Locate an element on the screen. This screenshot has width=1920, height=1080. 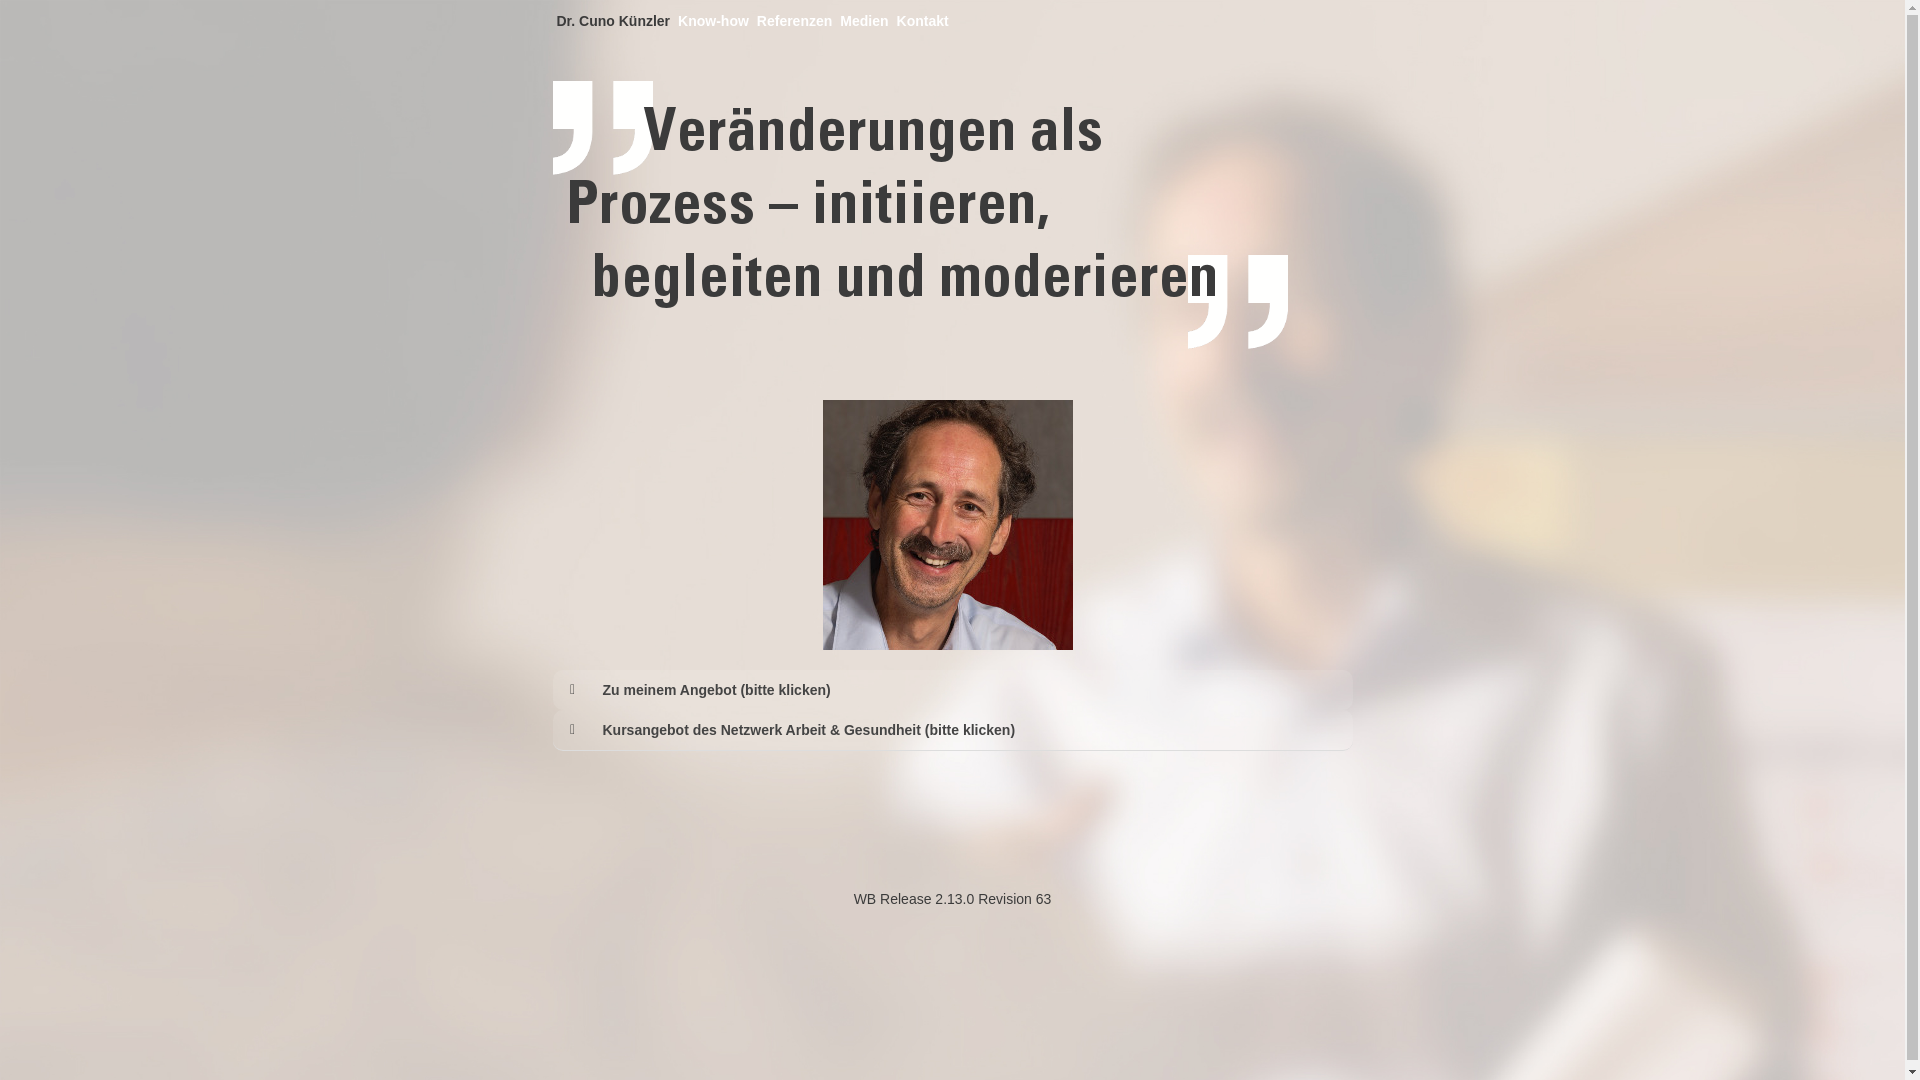
Know-how is located at coordinates (714, 21).